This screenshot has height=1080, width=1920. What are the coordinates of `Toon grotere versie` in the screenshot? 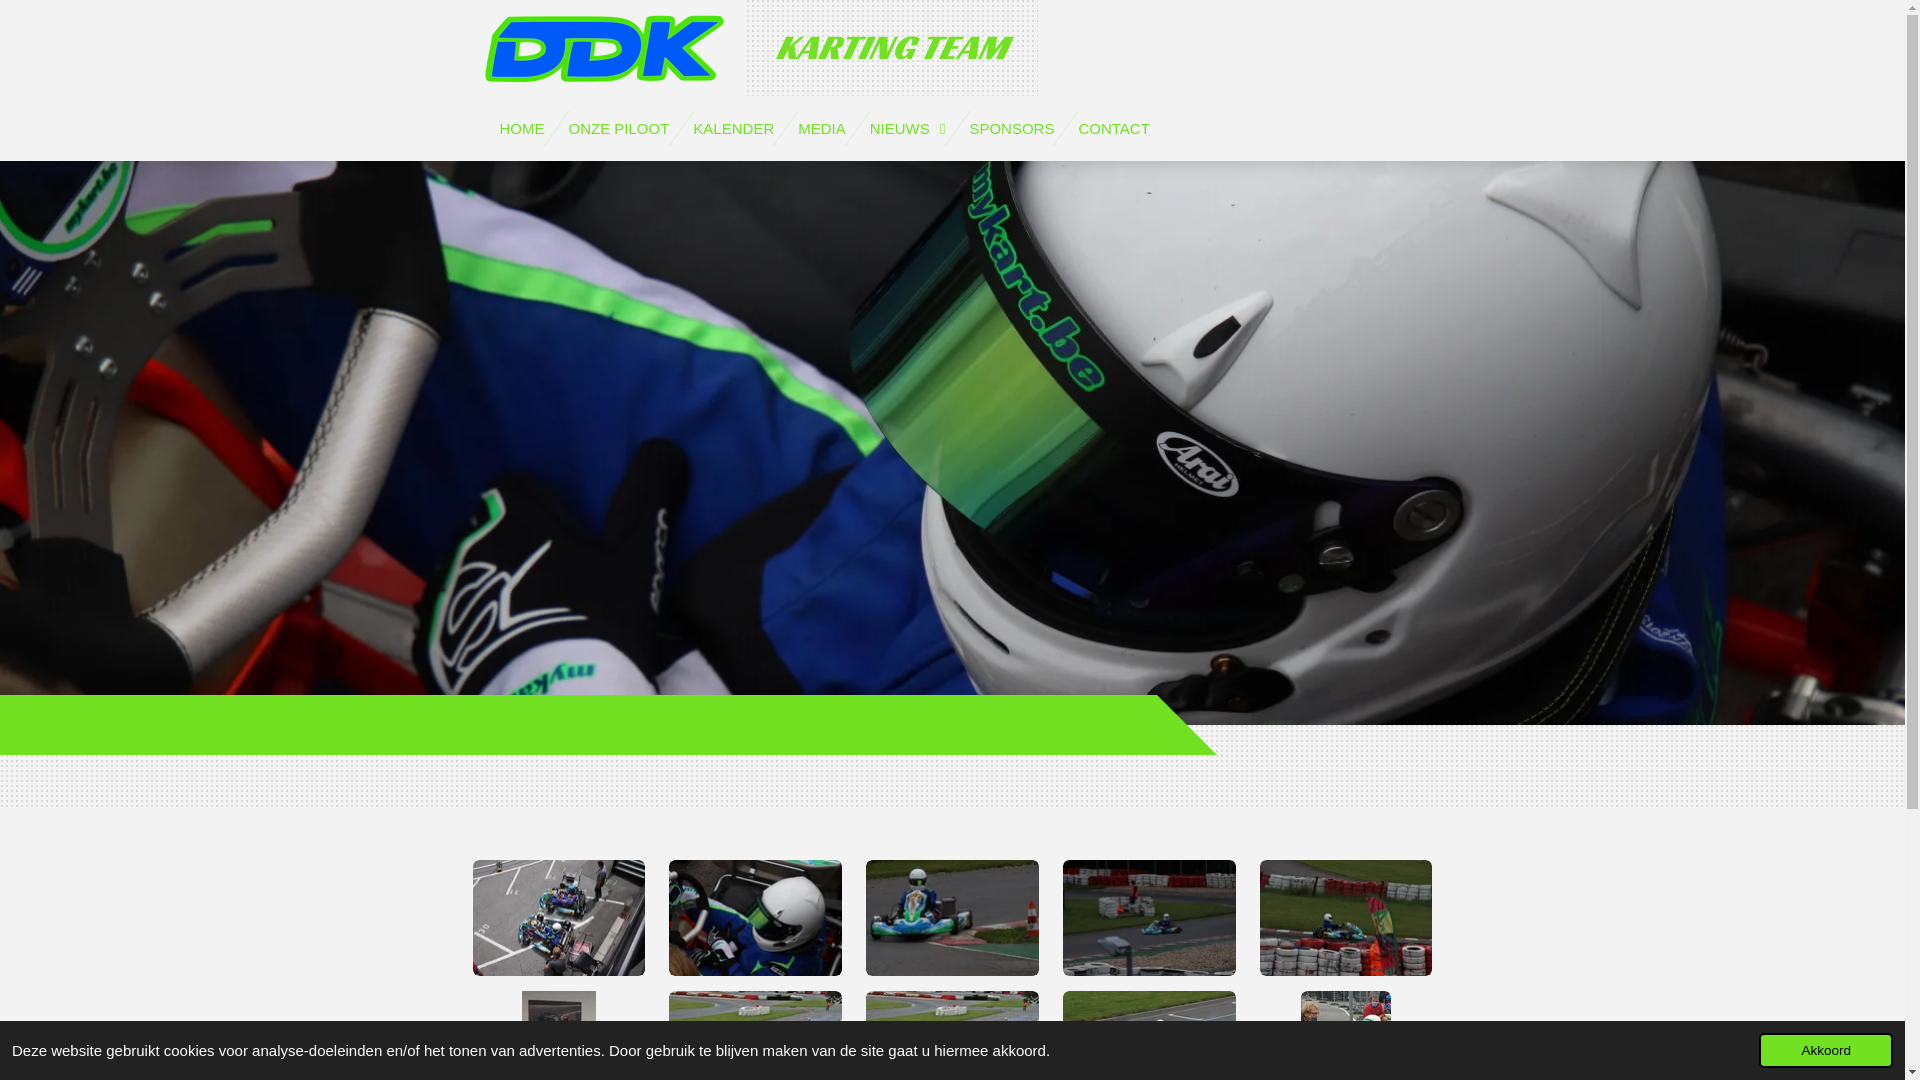 It's located at (1150, 918).